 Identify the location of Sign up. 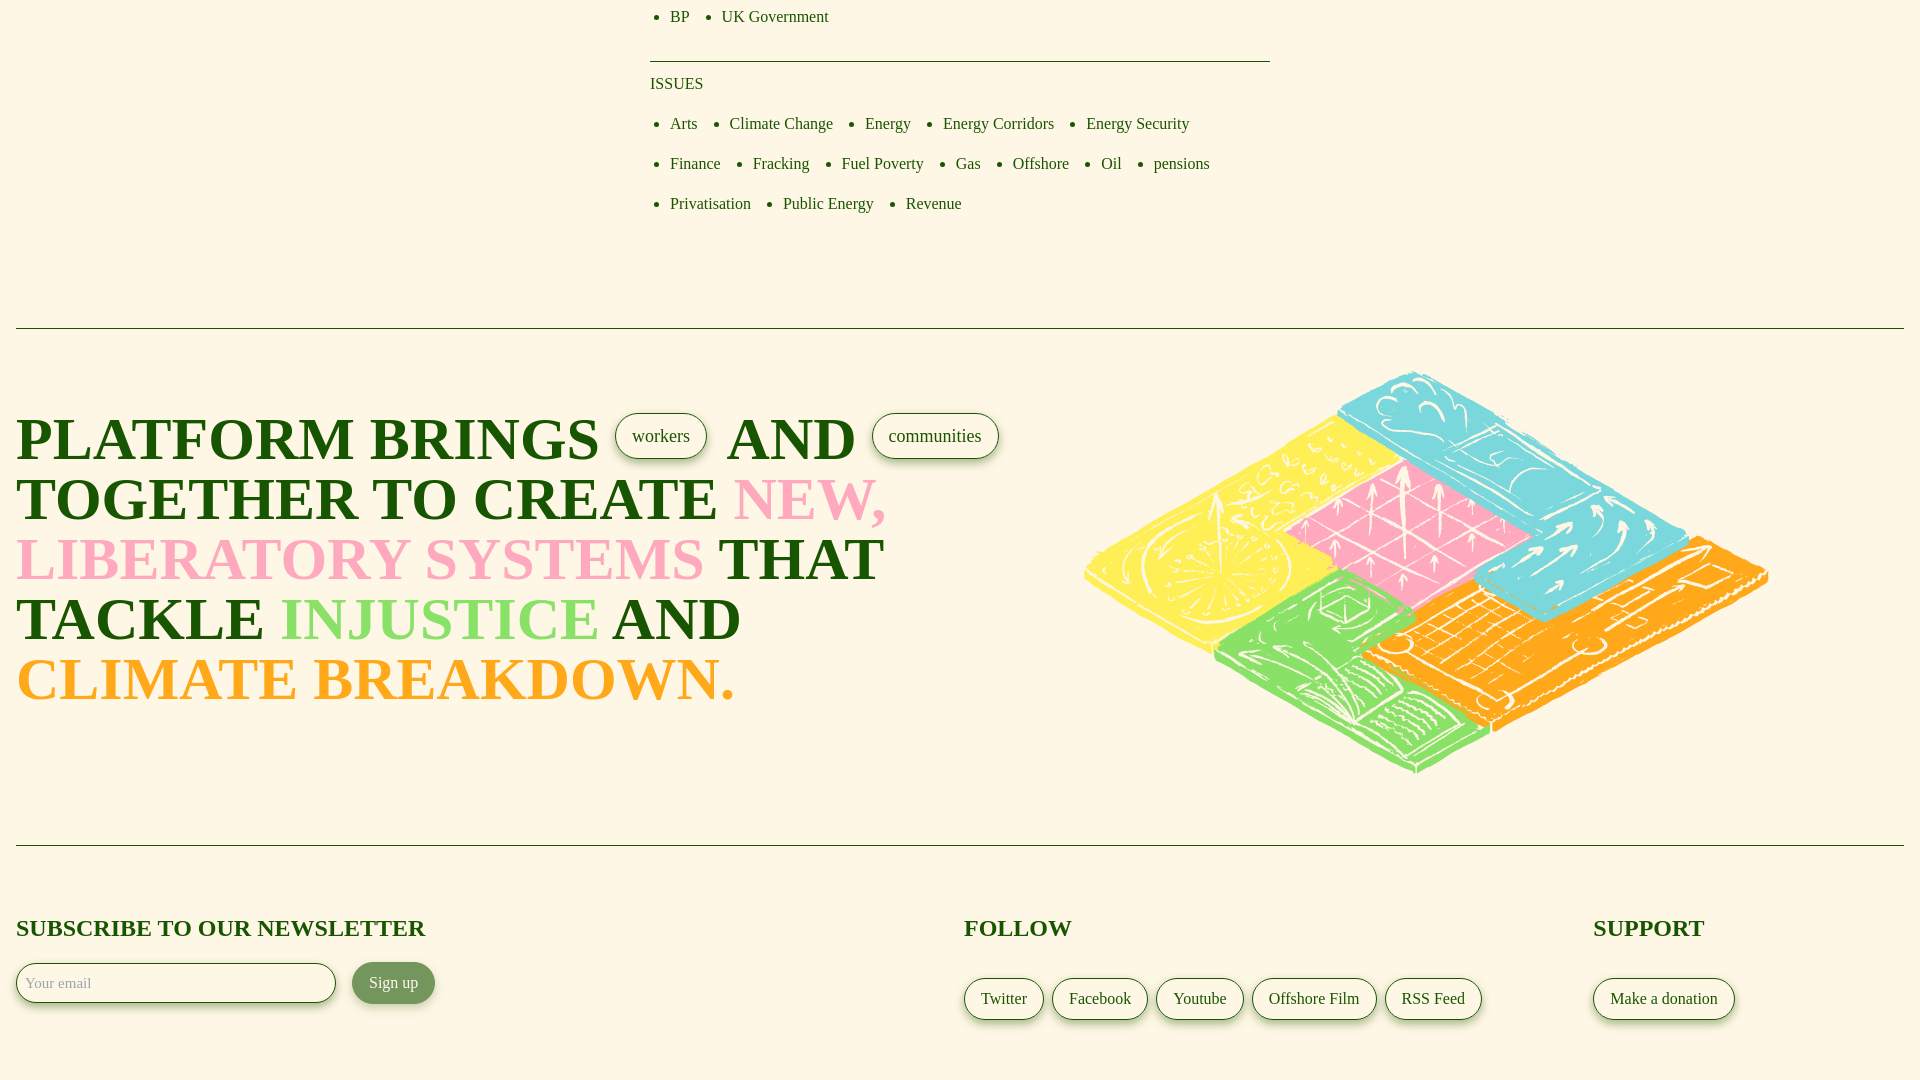
(393, 983).